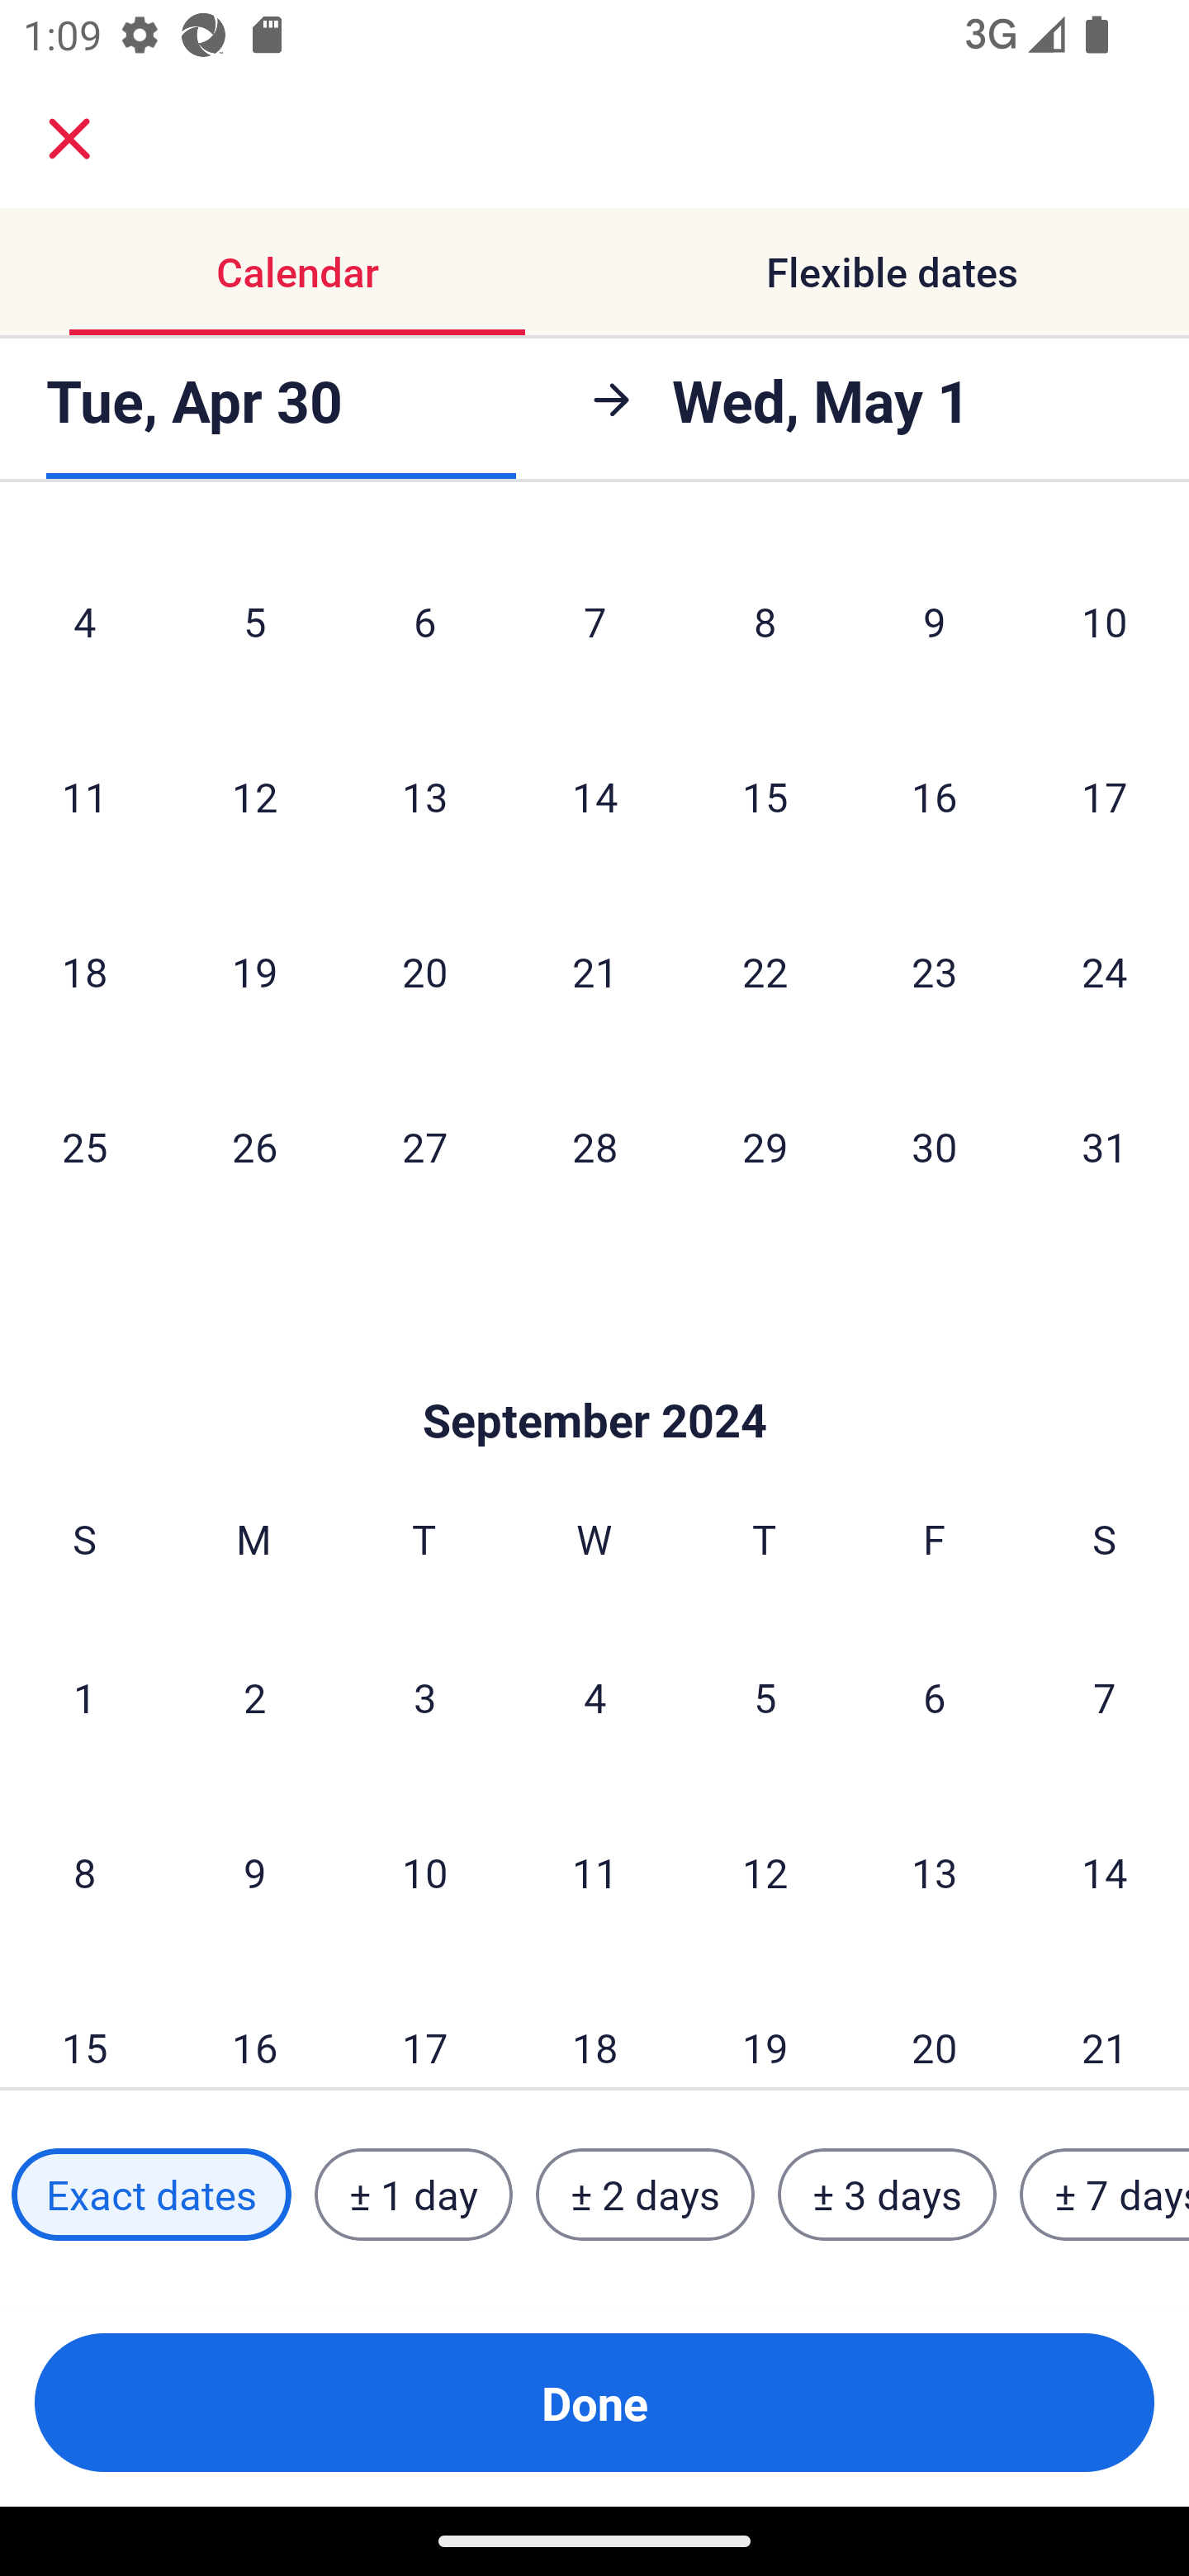  I want to click on 8 Thursday, August 8, 2024, so click(765, 620).